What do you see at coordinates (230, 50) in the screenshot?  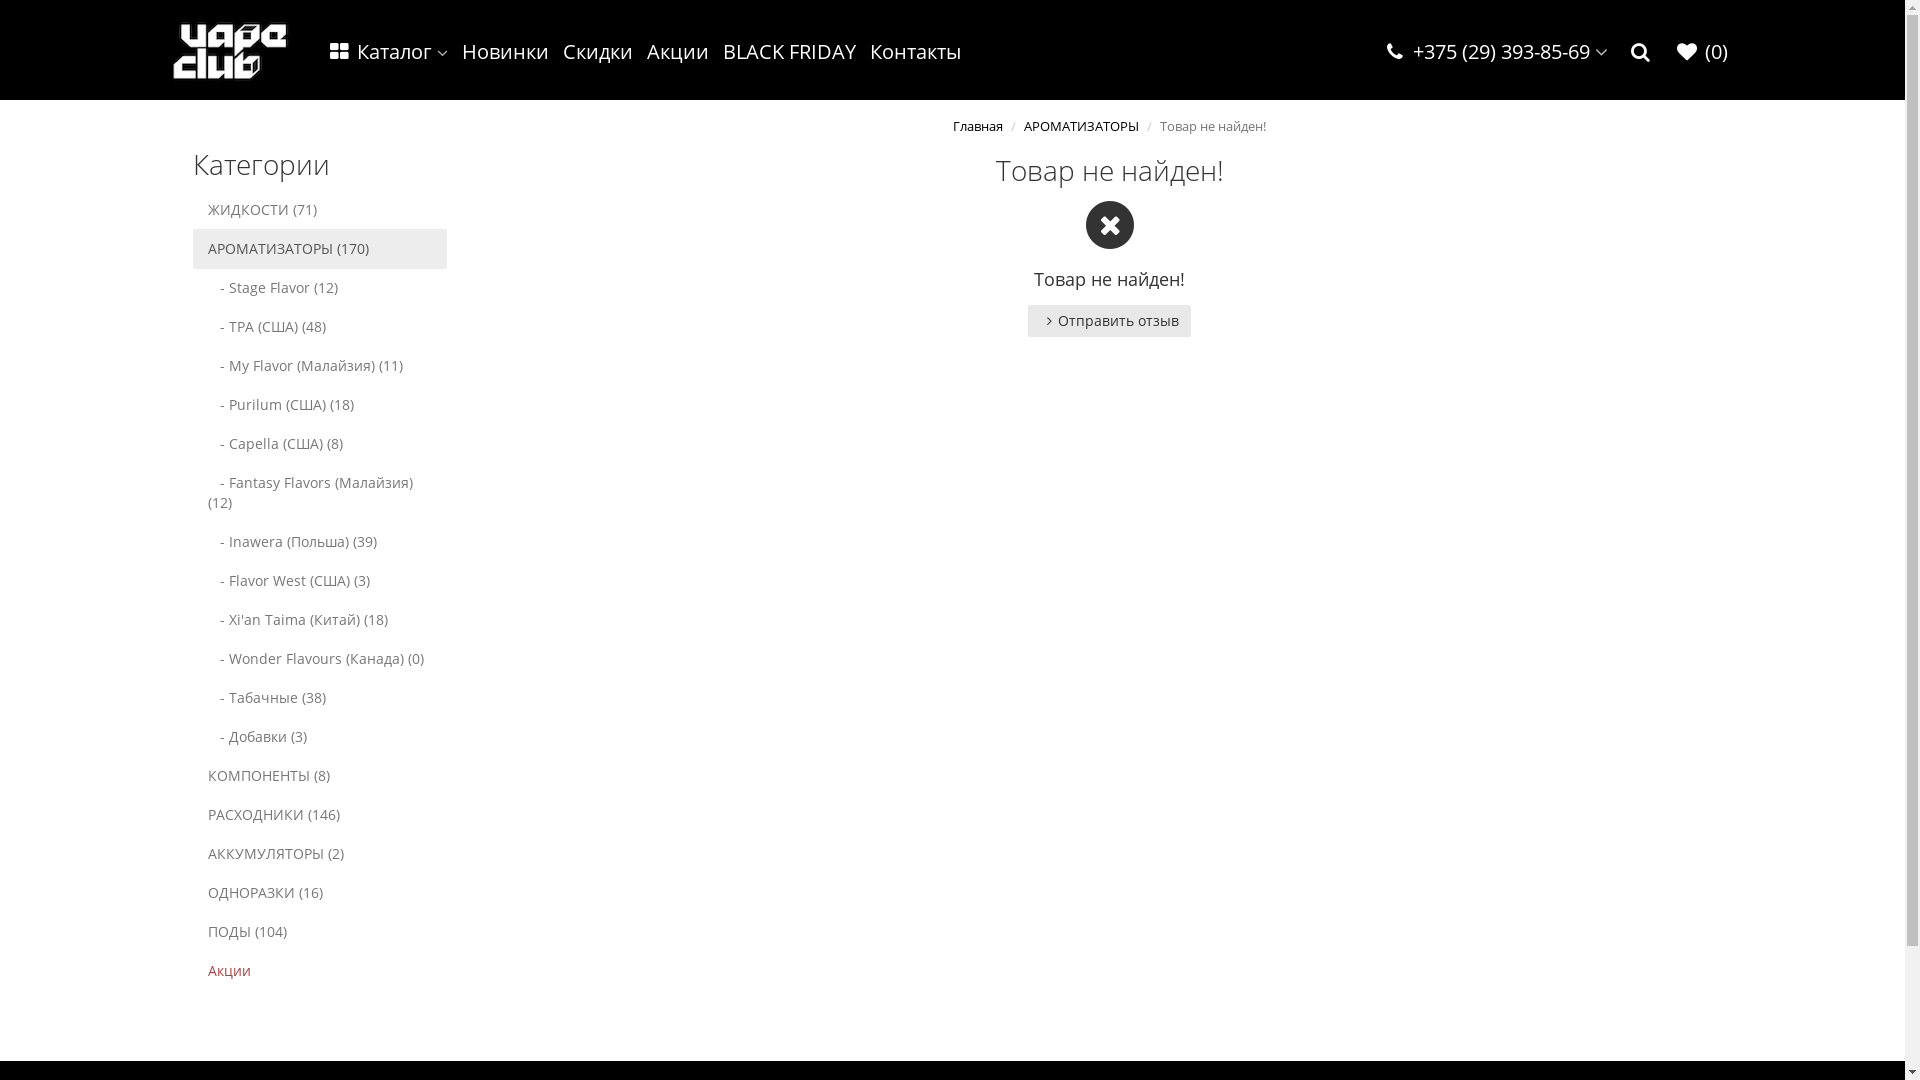 I see `Vape Club` at bounding box center [230, 50].